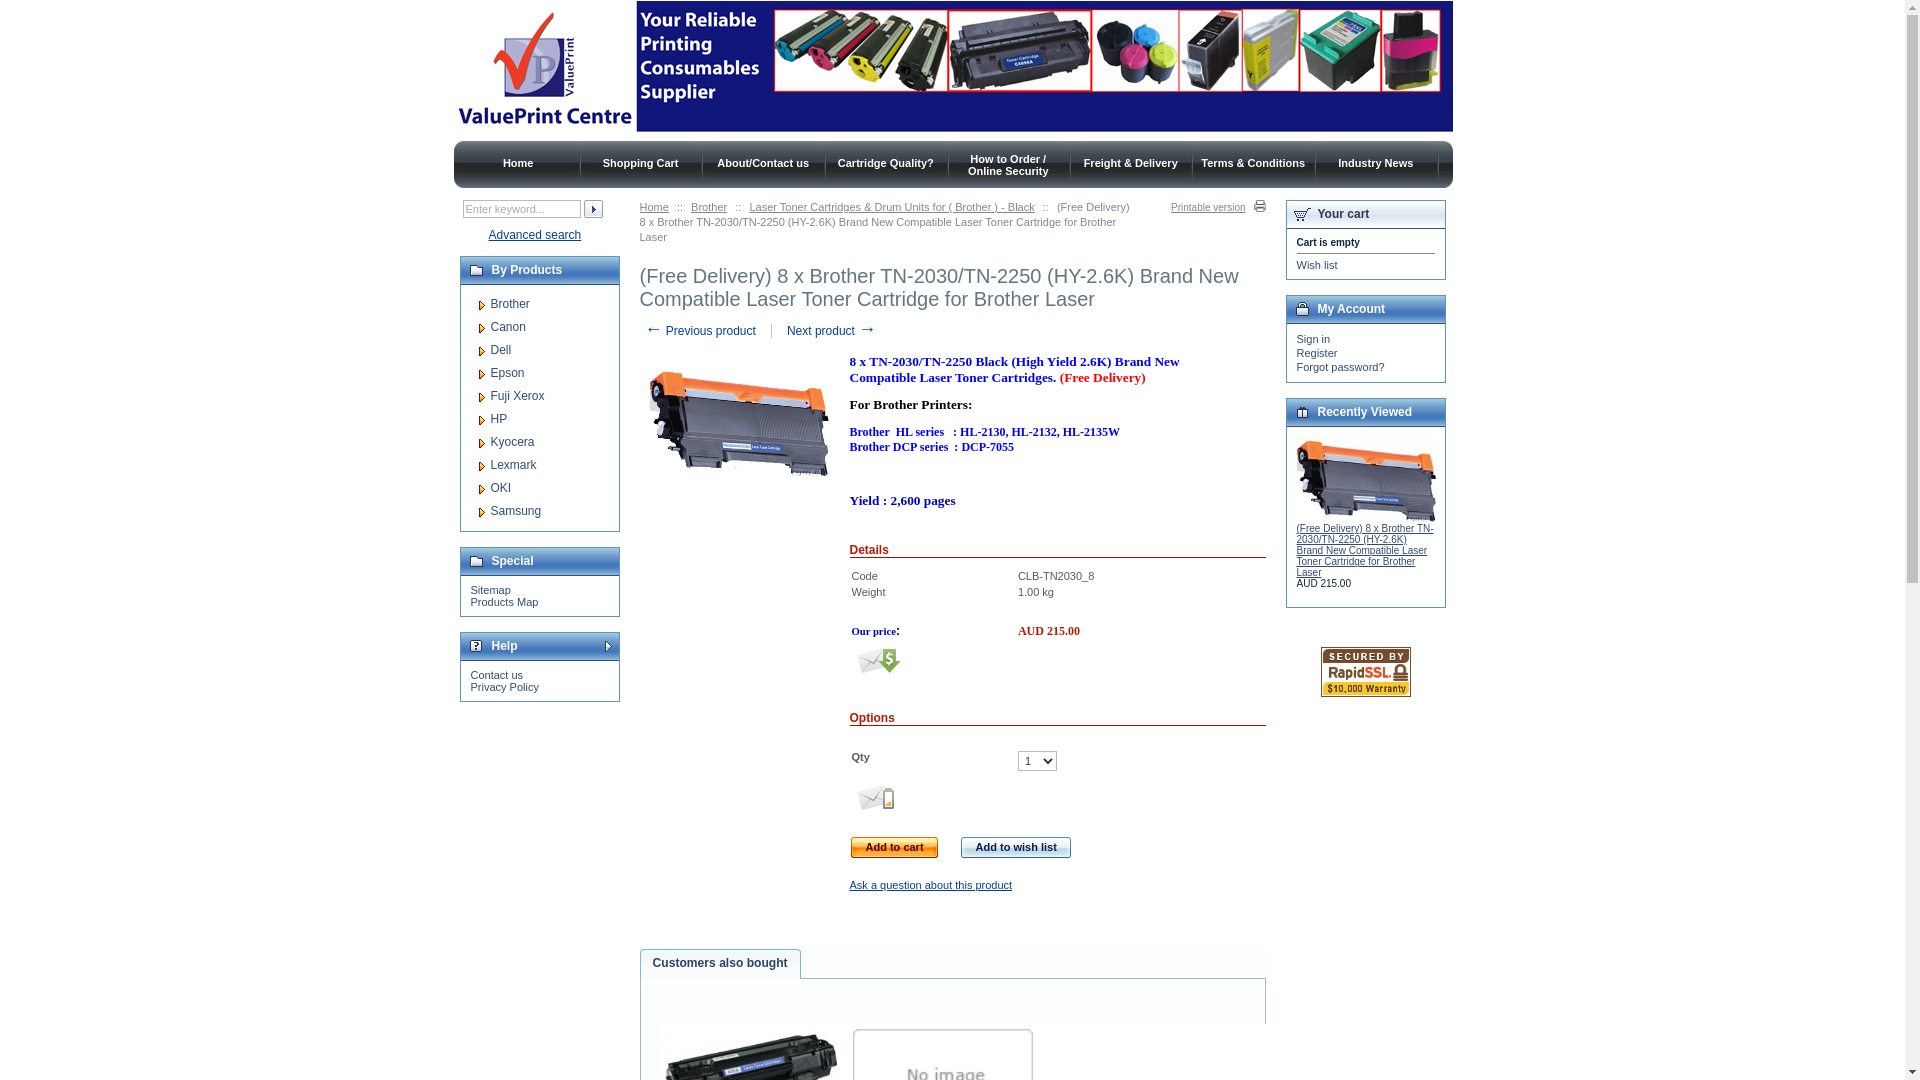 This screenshot has width=1920, height=1080. What do you see at coordinates (504, 687) in the screenshot?
I see `Privacy Policy` at bounding box center [504, 687].